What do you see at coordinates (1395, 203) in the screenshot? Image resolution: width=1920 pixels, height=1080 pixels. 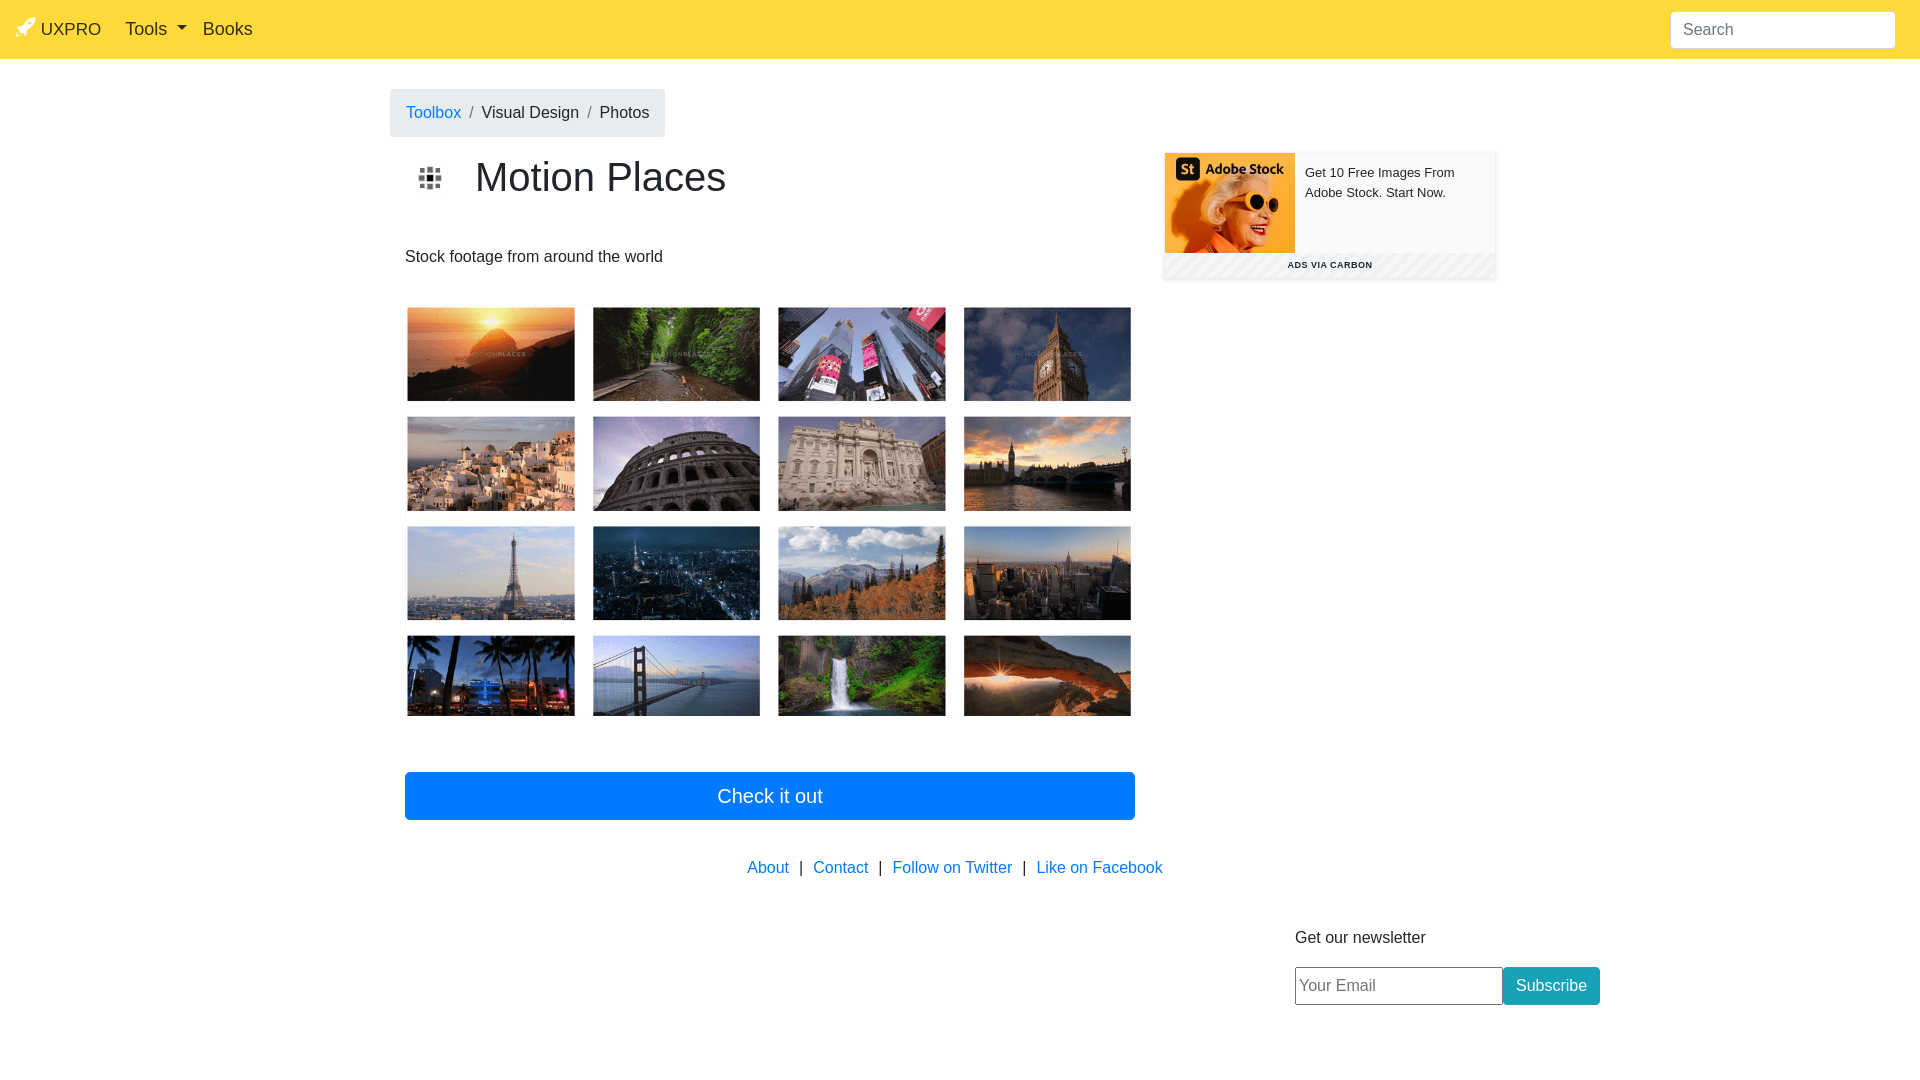 I see `Get 10 Free Images From Adobe Stock. Start Now.` at bounding box center [1395, 203].